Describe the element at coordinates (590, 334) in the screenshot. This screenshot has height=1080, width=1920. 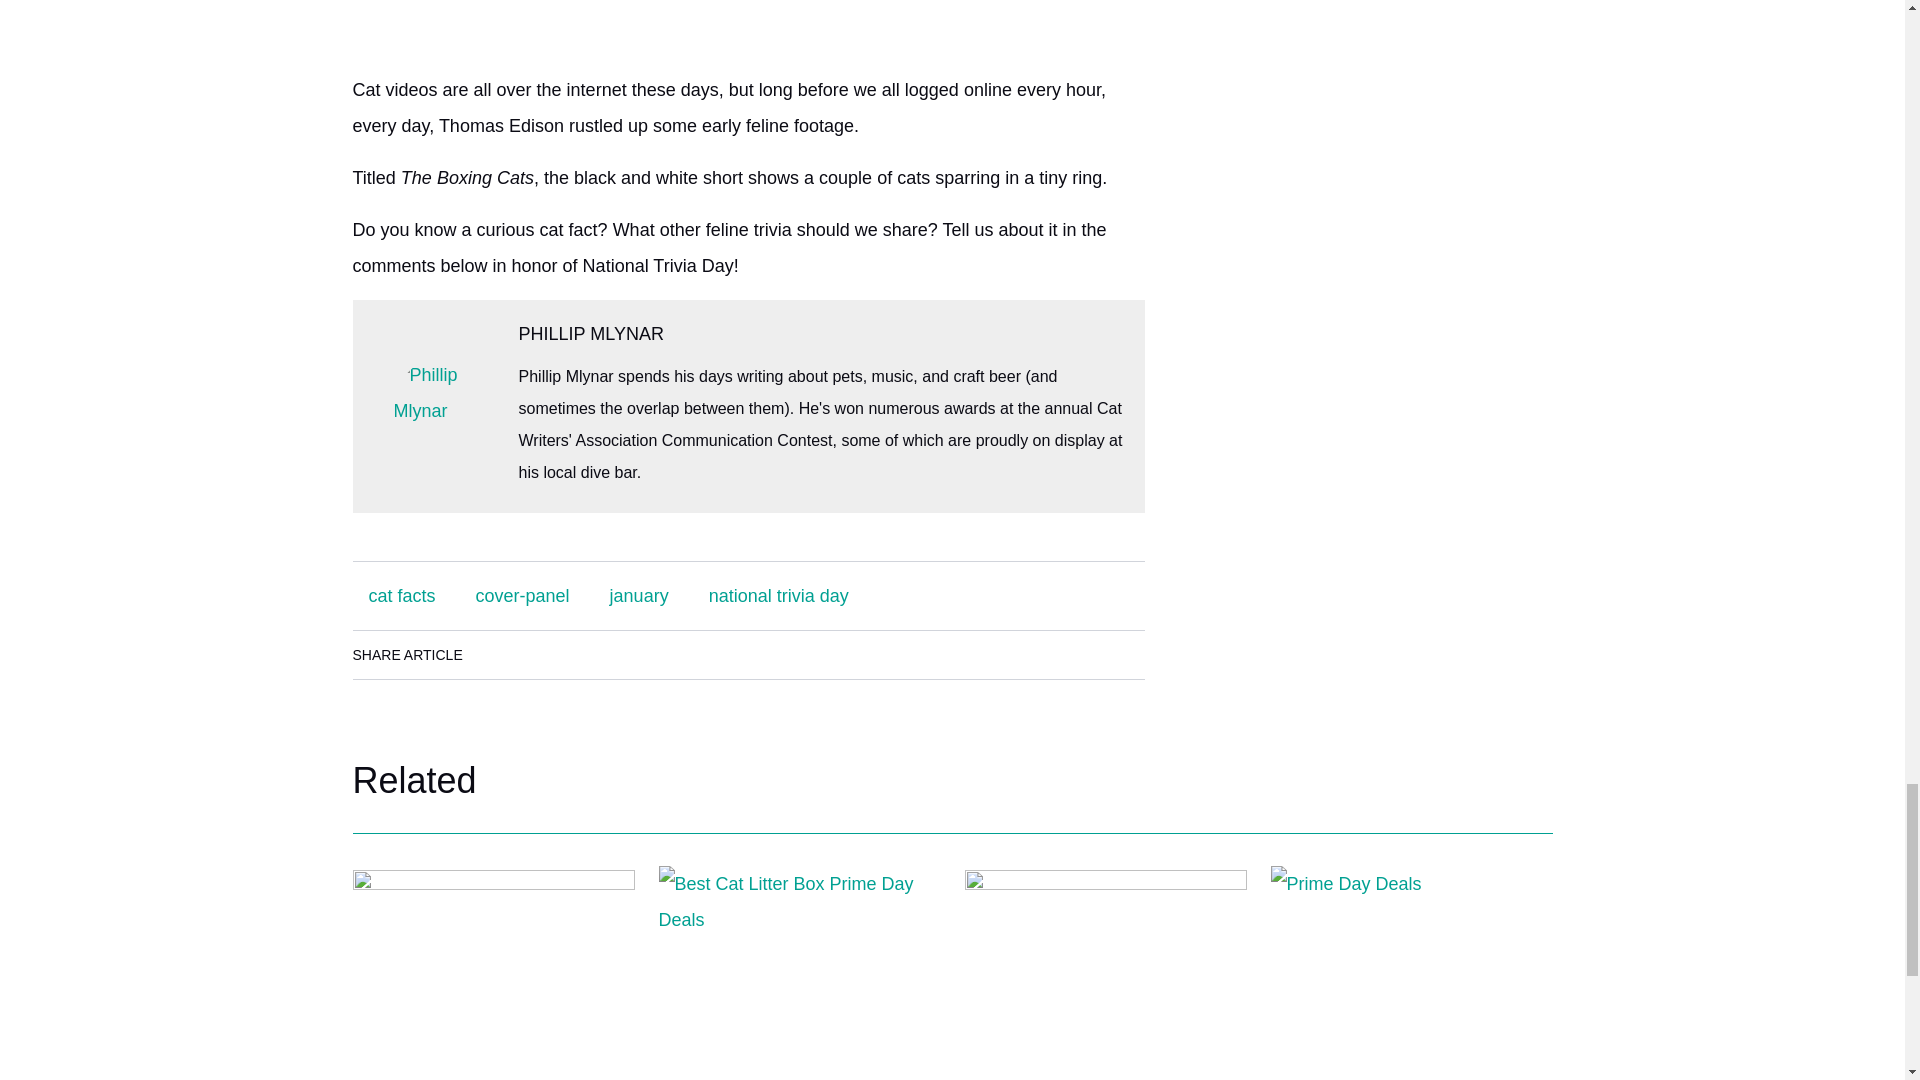
I see `PHILLIP MLYNAR` at that location.